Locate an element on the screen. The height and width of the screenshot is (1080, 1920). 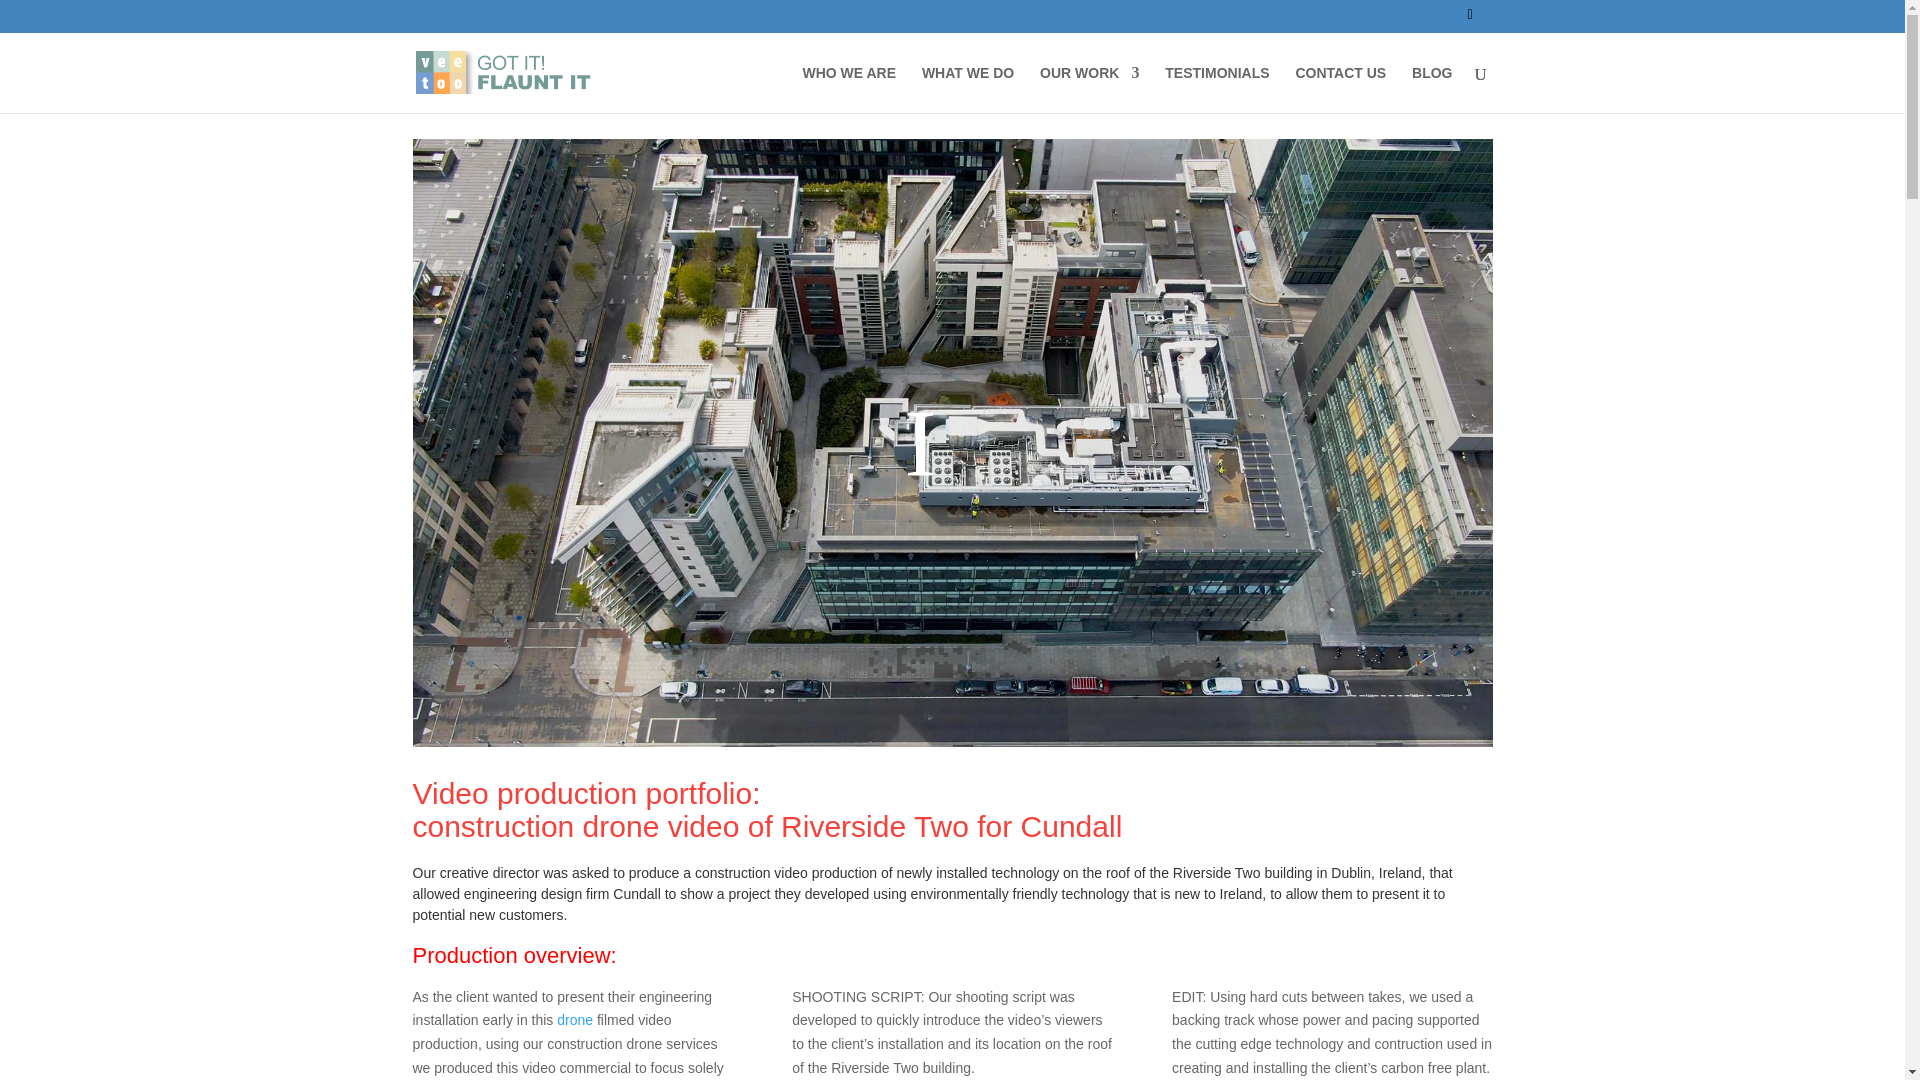
Dublin is located at coordinates (1350, 873).